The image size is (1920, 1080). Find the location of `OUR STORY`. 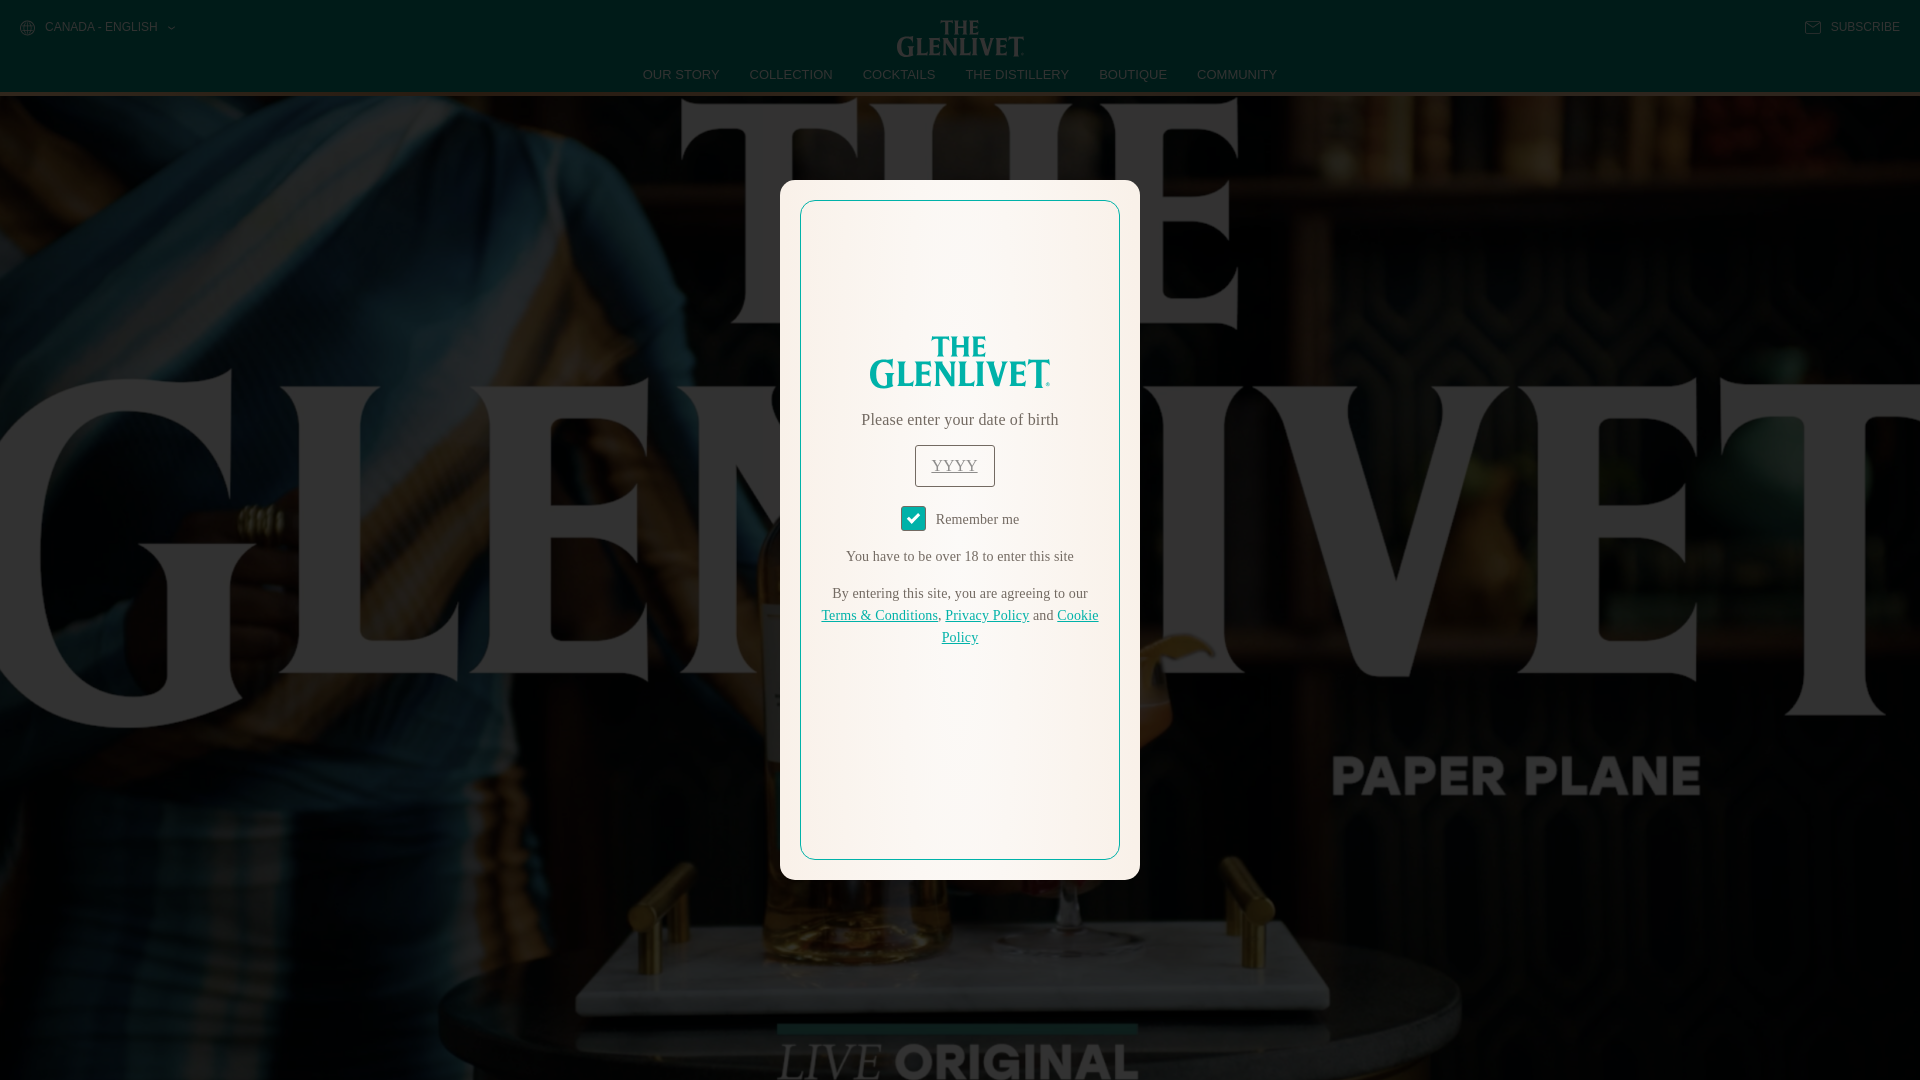

OUR STORY is located at coordinates (682, 74).